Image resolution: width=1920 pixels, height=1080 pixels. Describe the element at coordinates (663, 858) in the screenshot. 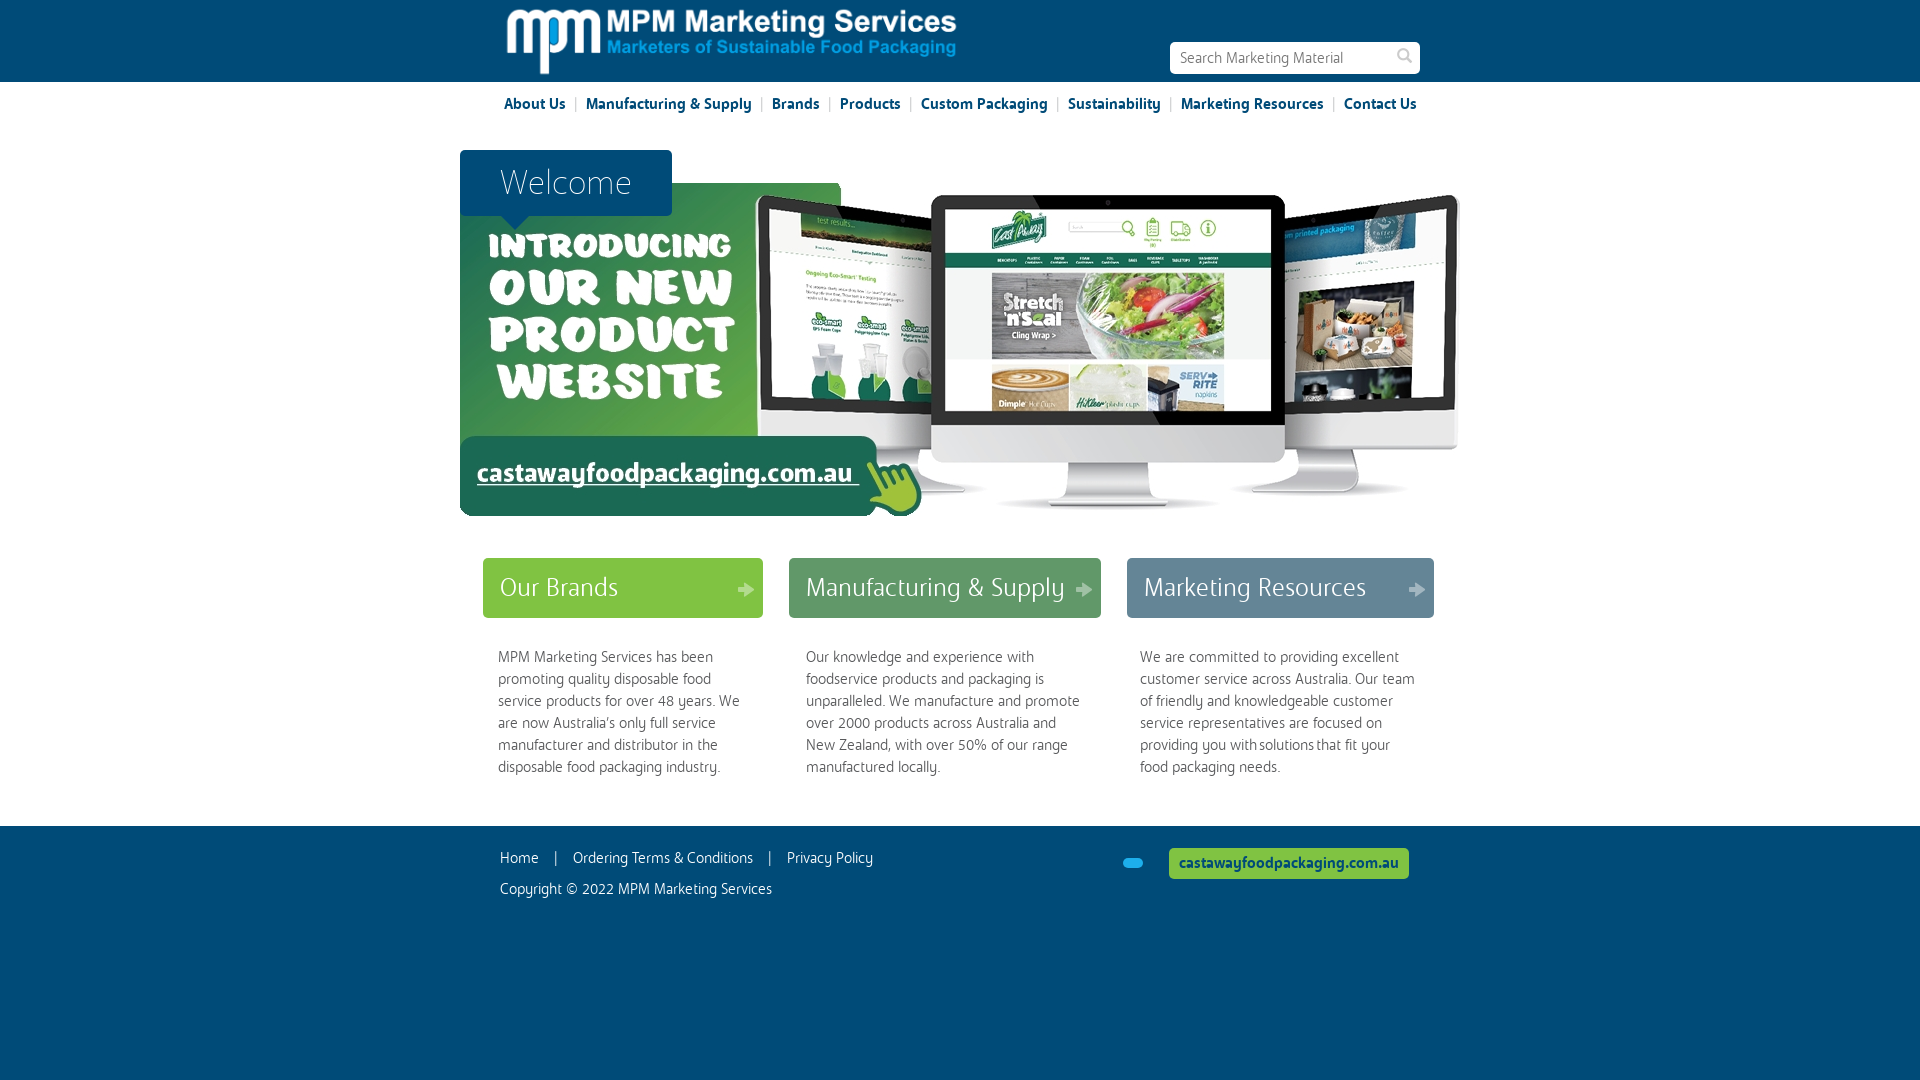

I see `Ordering Terms & Conditions` at that location.